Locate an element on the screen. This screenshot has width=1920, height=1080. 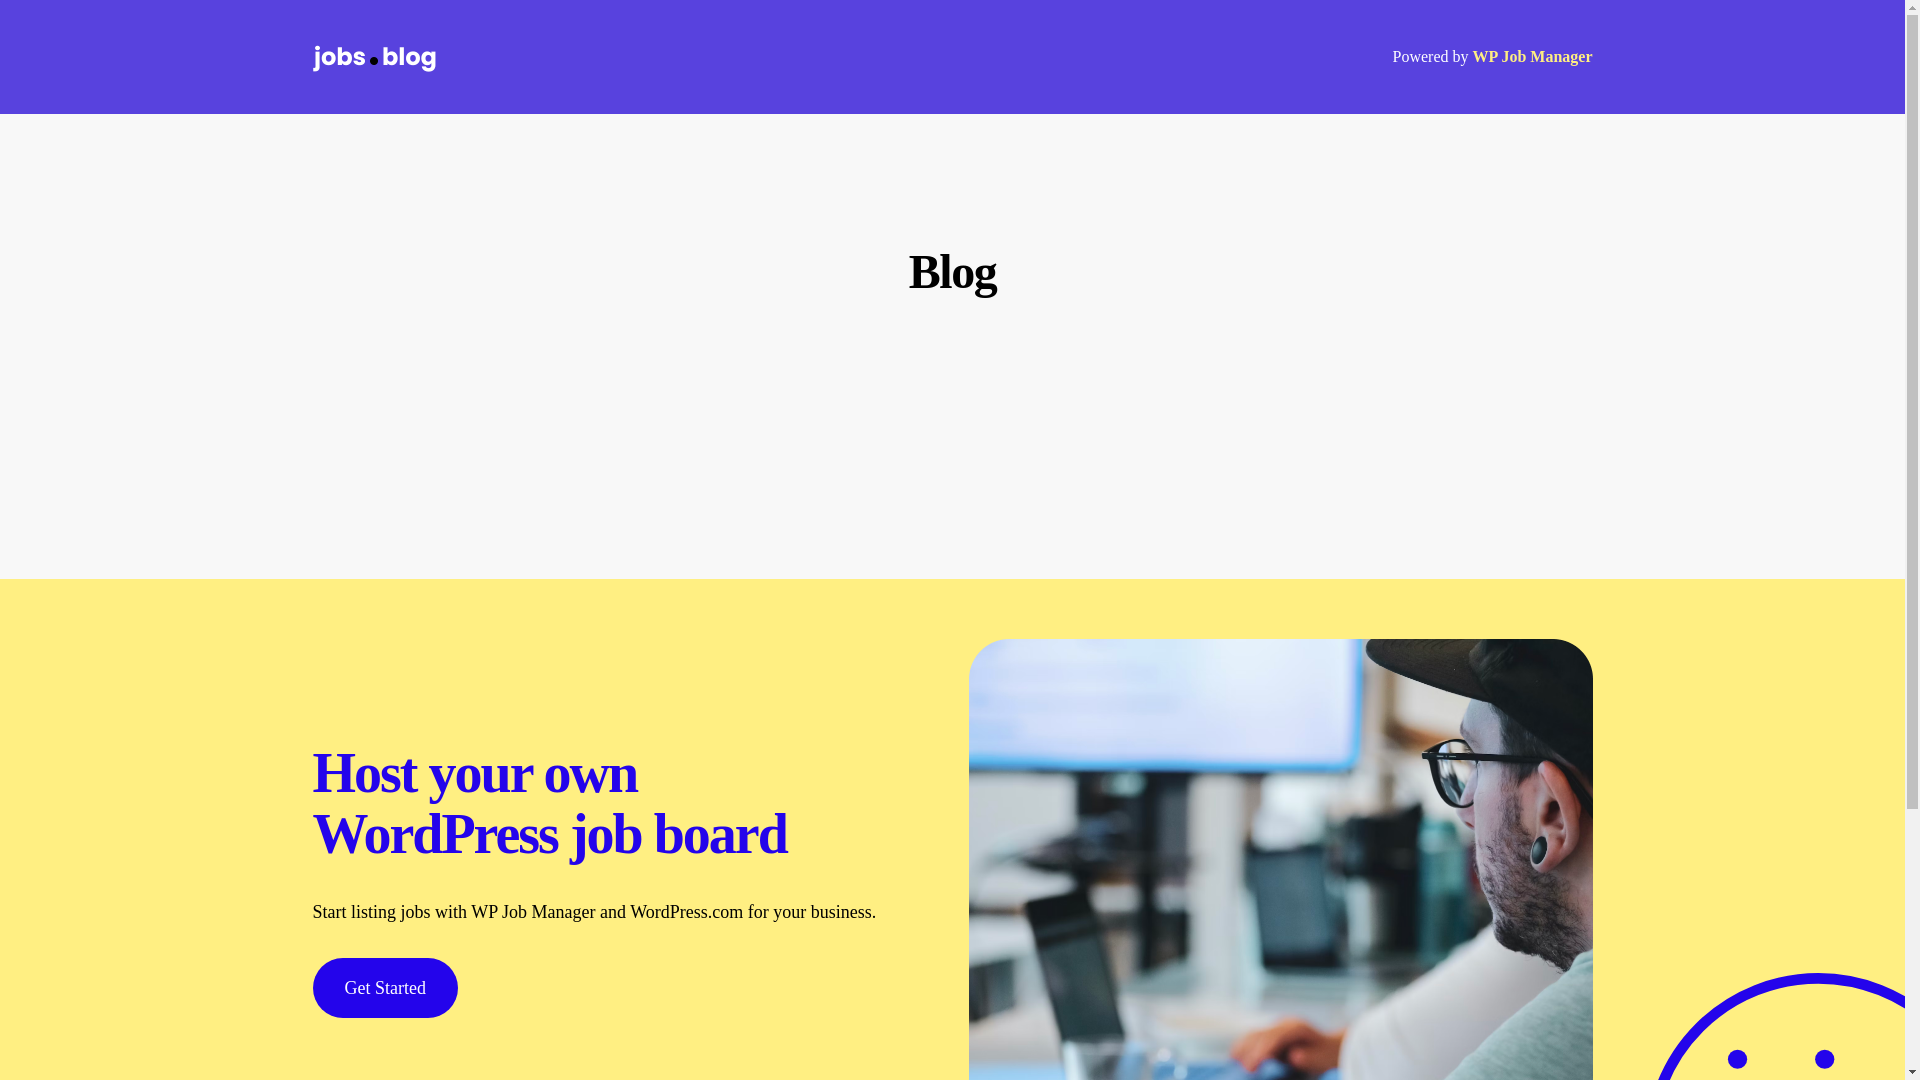
WP Job Manager is located at coordinates (1532, 56).